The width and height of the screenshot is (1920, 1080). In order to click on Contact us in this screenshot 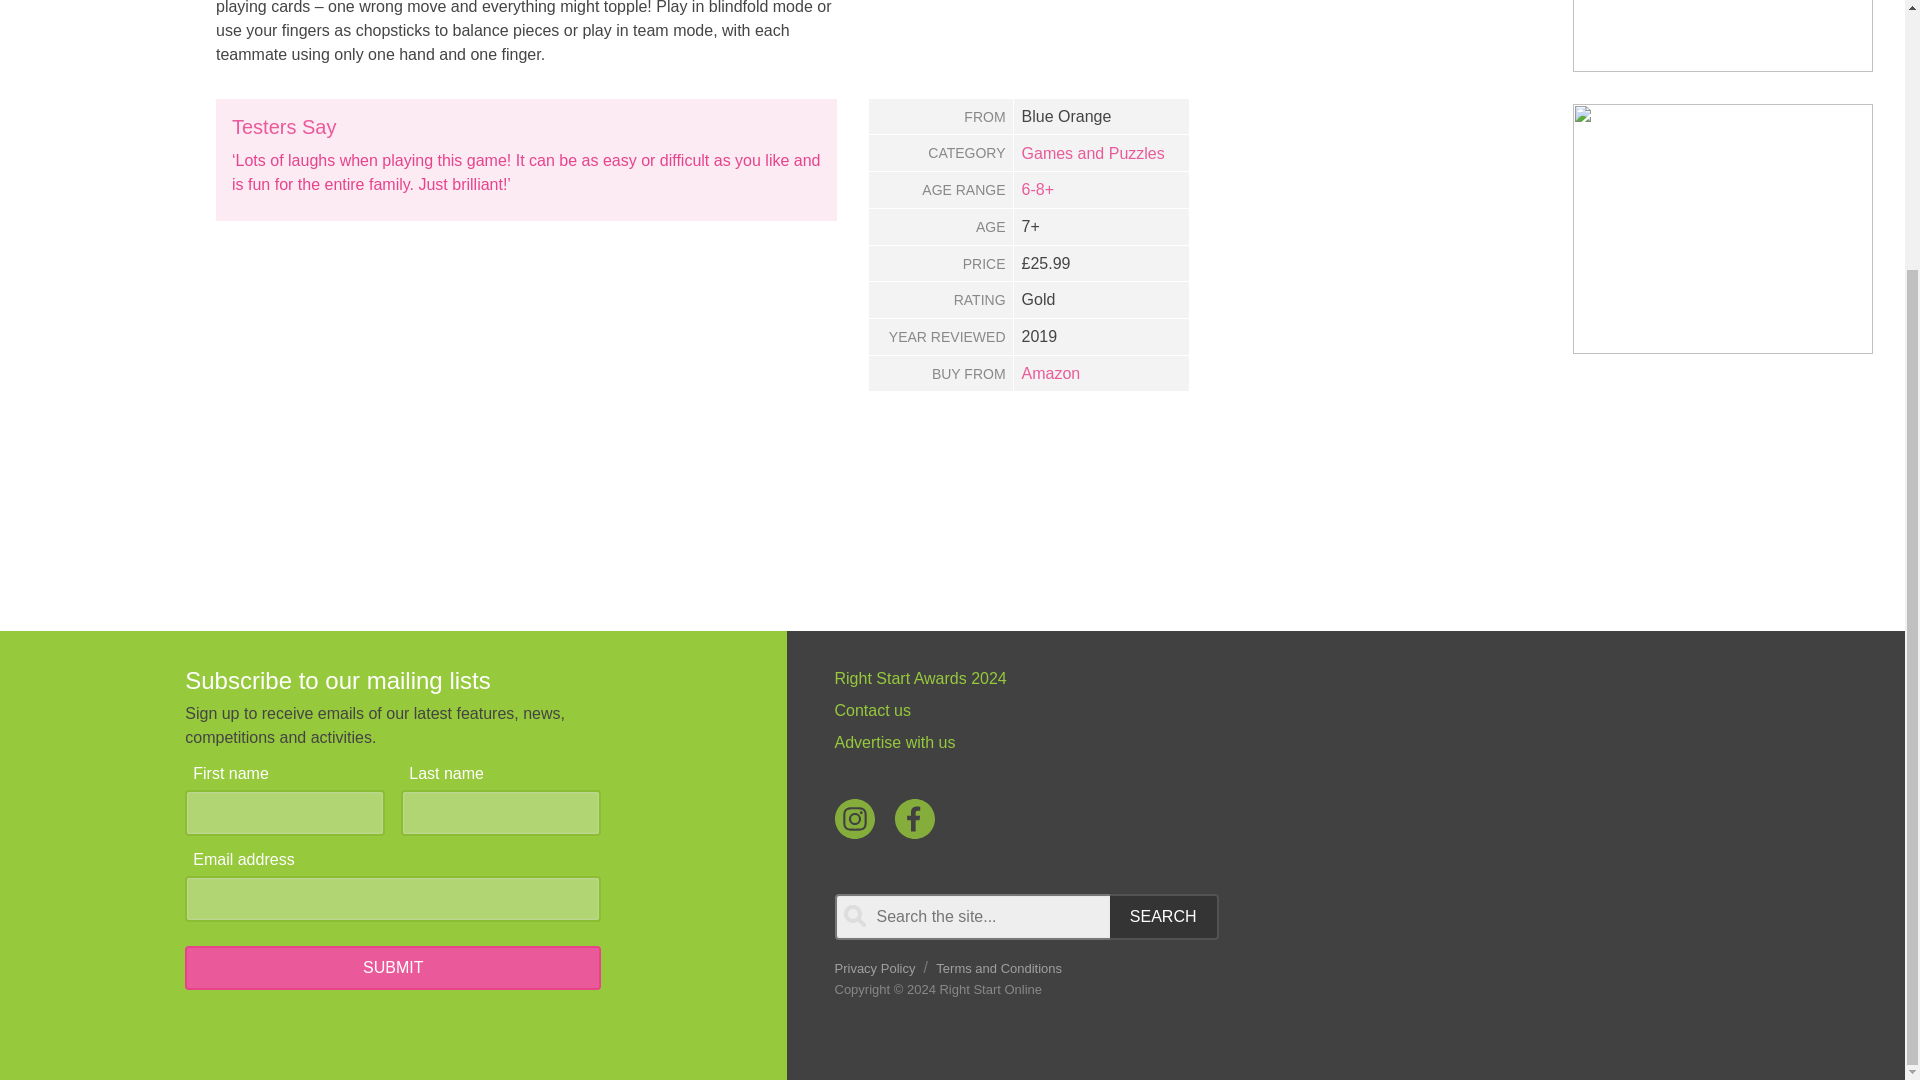, I will do `click(1178, 710)`.